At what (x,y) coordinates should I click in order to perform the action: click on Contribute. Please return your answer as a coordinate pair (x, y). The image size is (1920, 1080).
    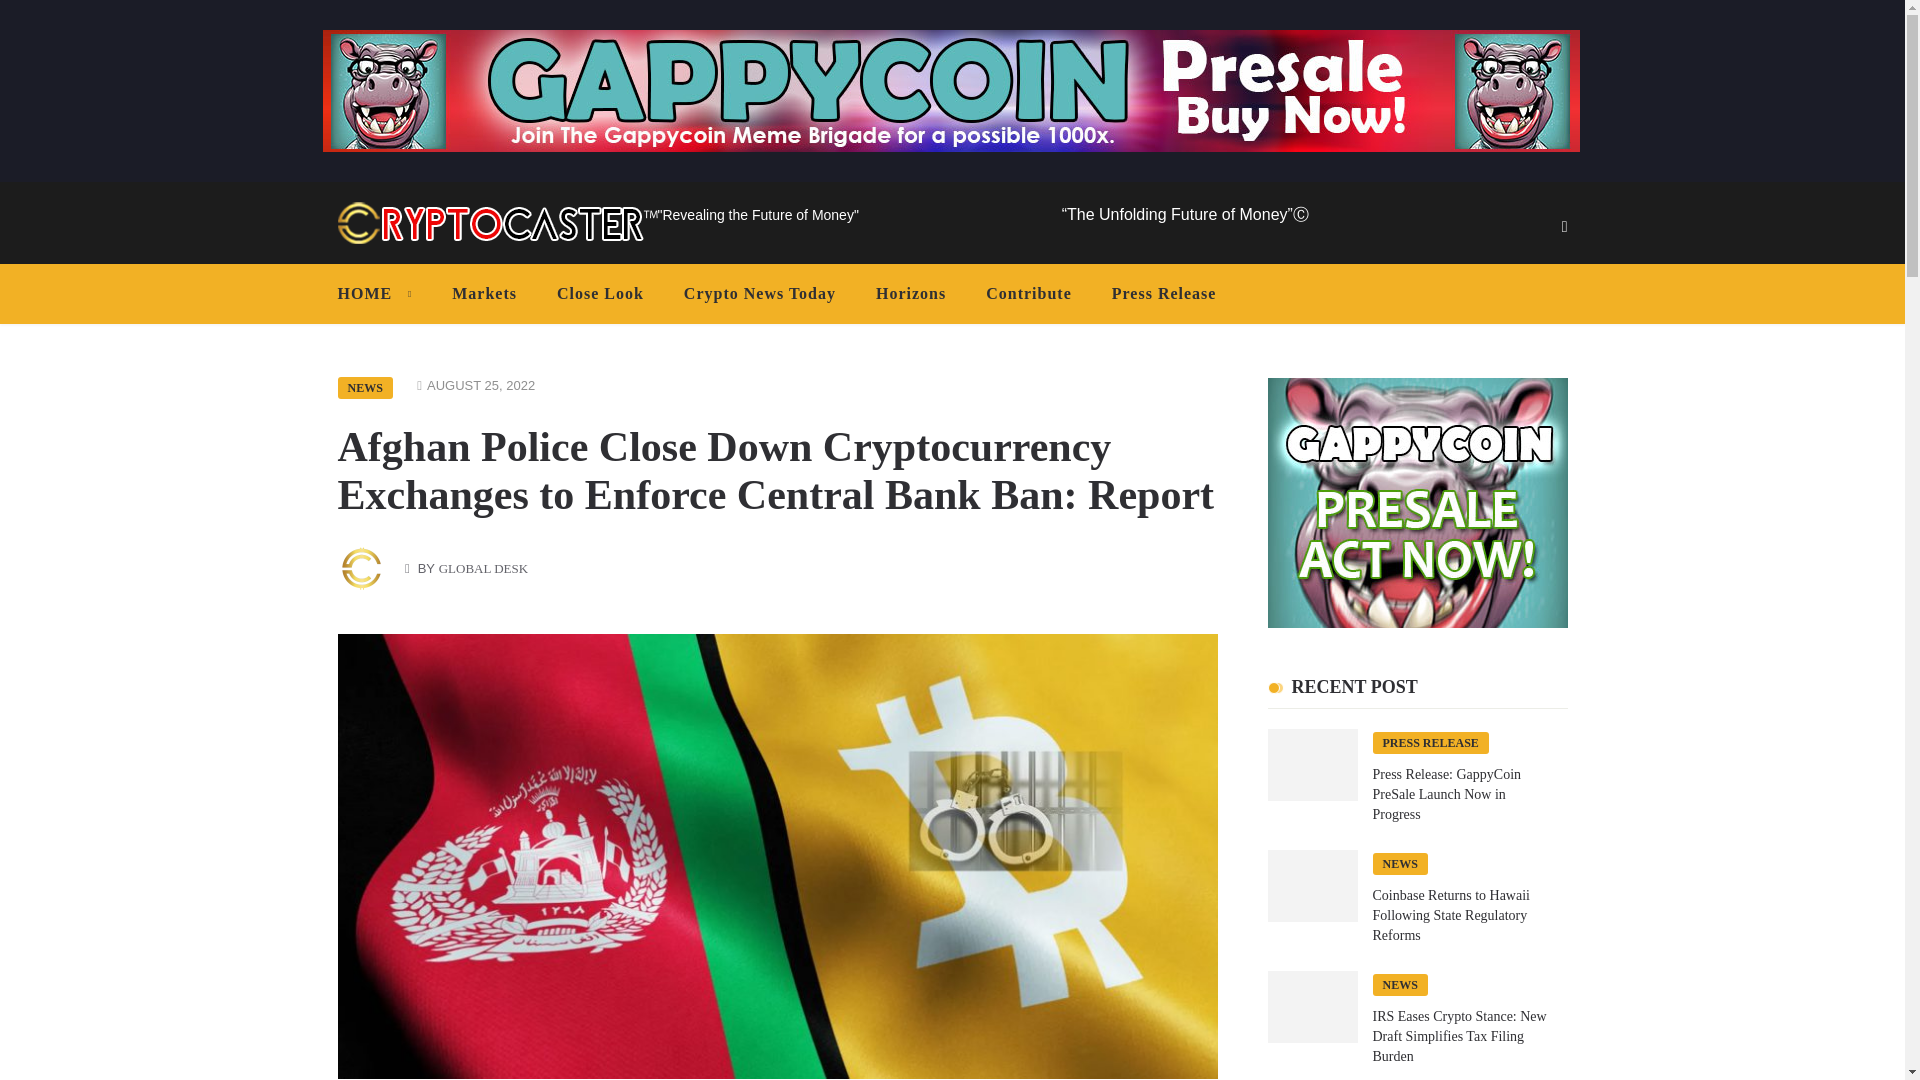
    Looking at the image, I should click on (1028, 294).